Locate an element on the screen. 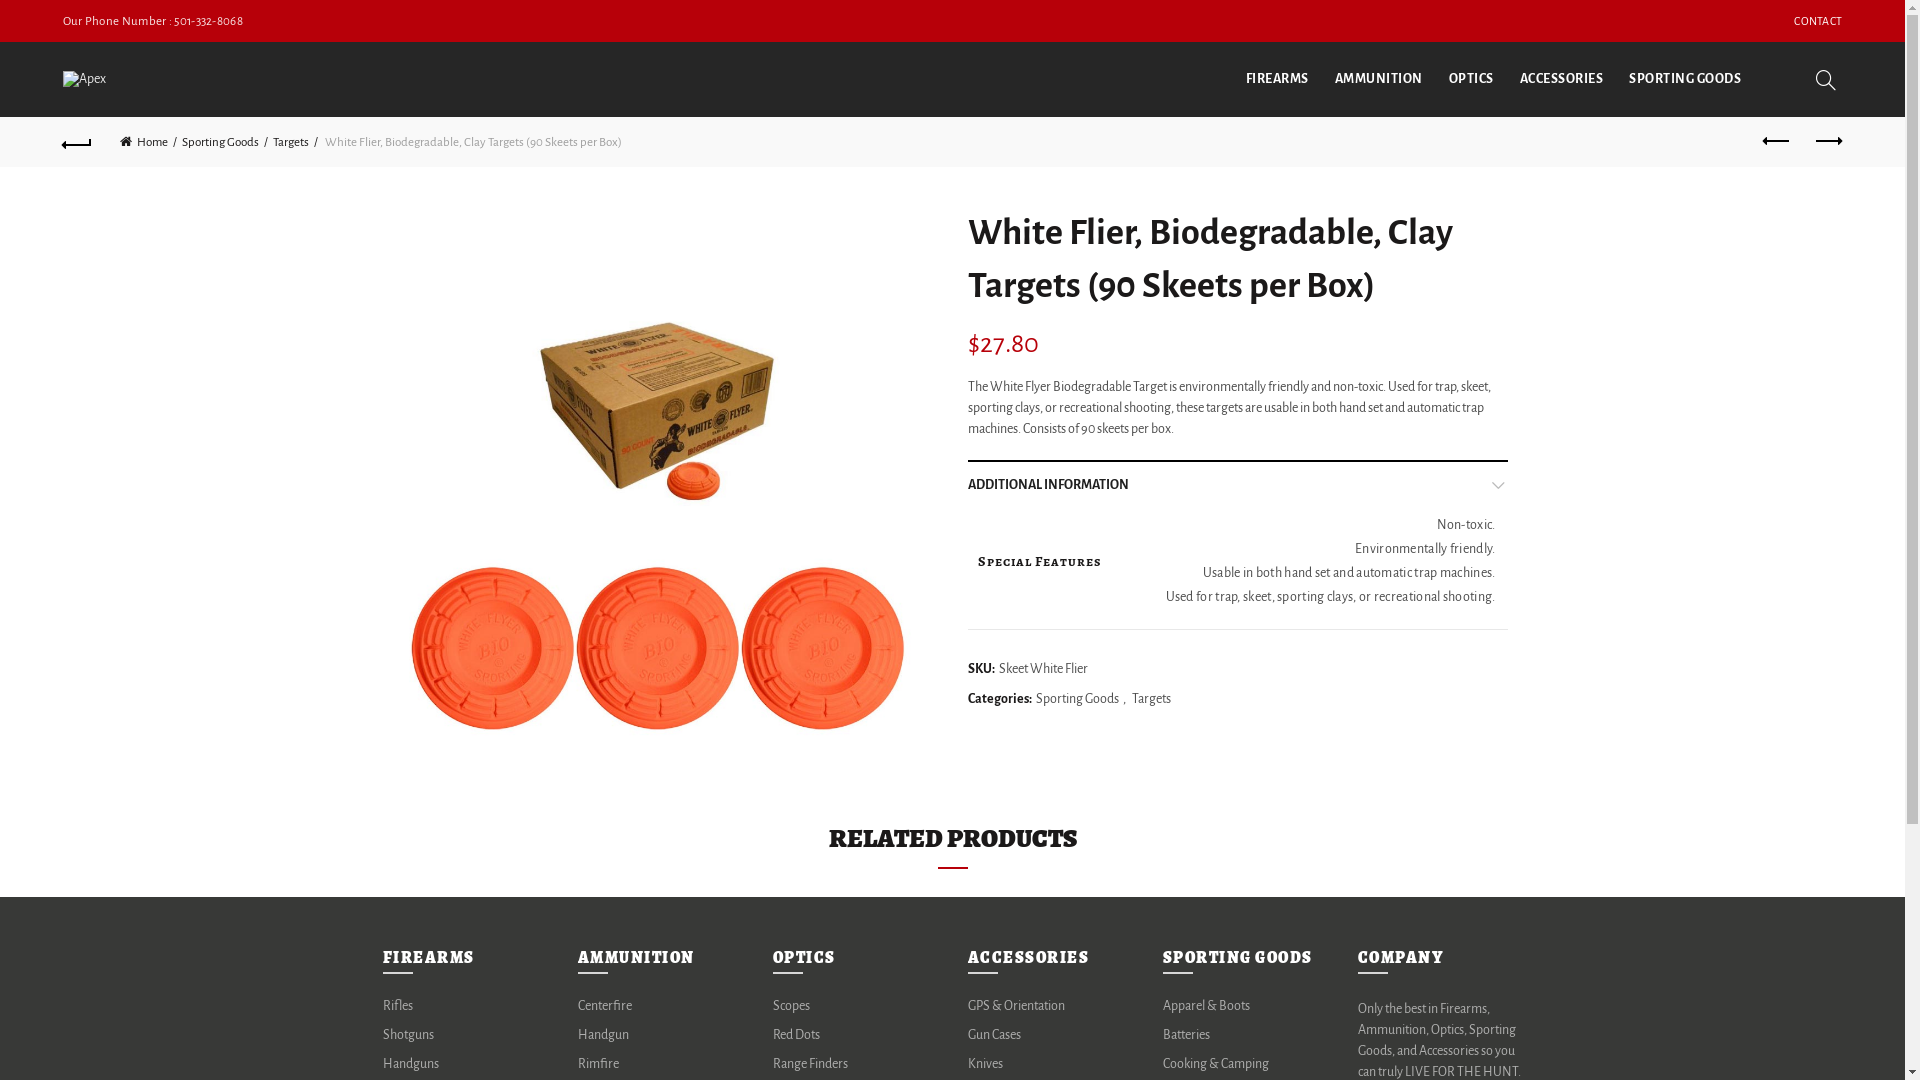 This screenshot has width=1920, height=1080. Centerfire is located at coordinates (605, 1006).